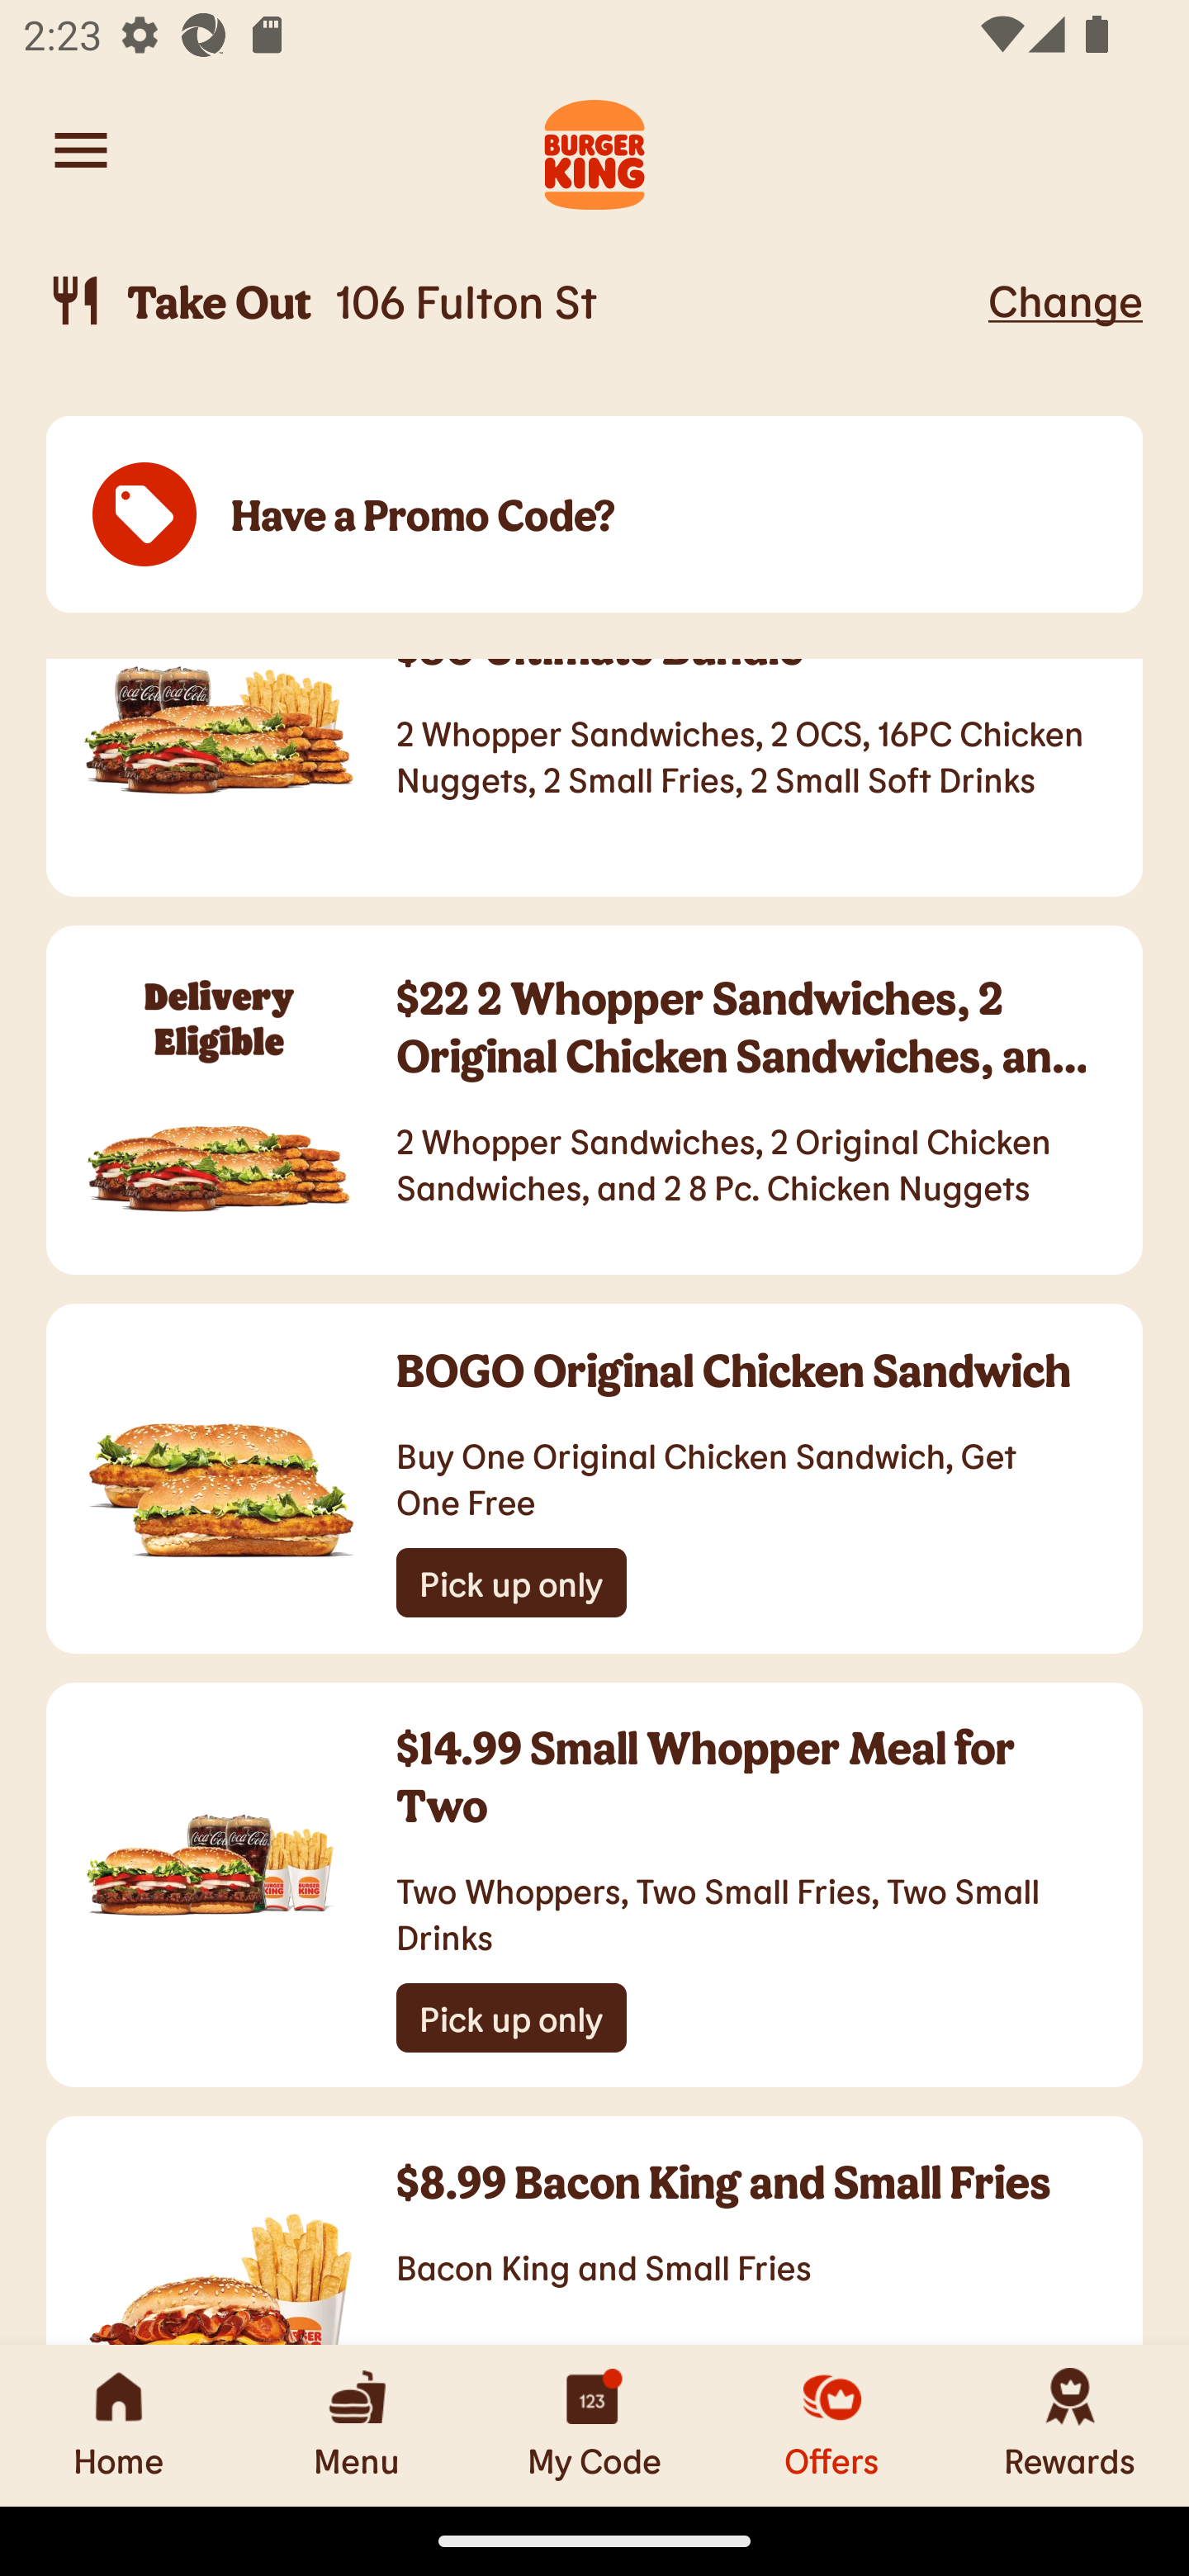 The image size is (1189, 2576). Describe the element at coordinates (81, 150) in the screenshot. I see `Navigate to account menu ` at that location.